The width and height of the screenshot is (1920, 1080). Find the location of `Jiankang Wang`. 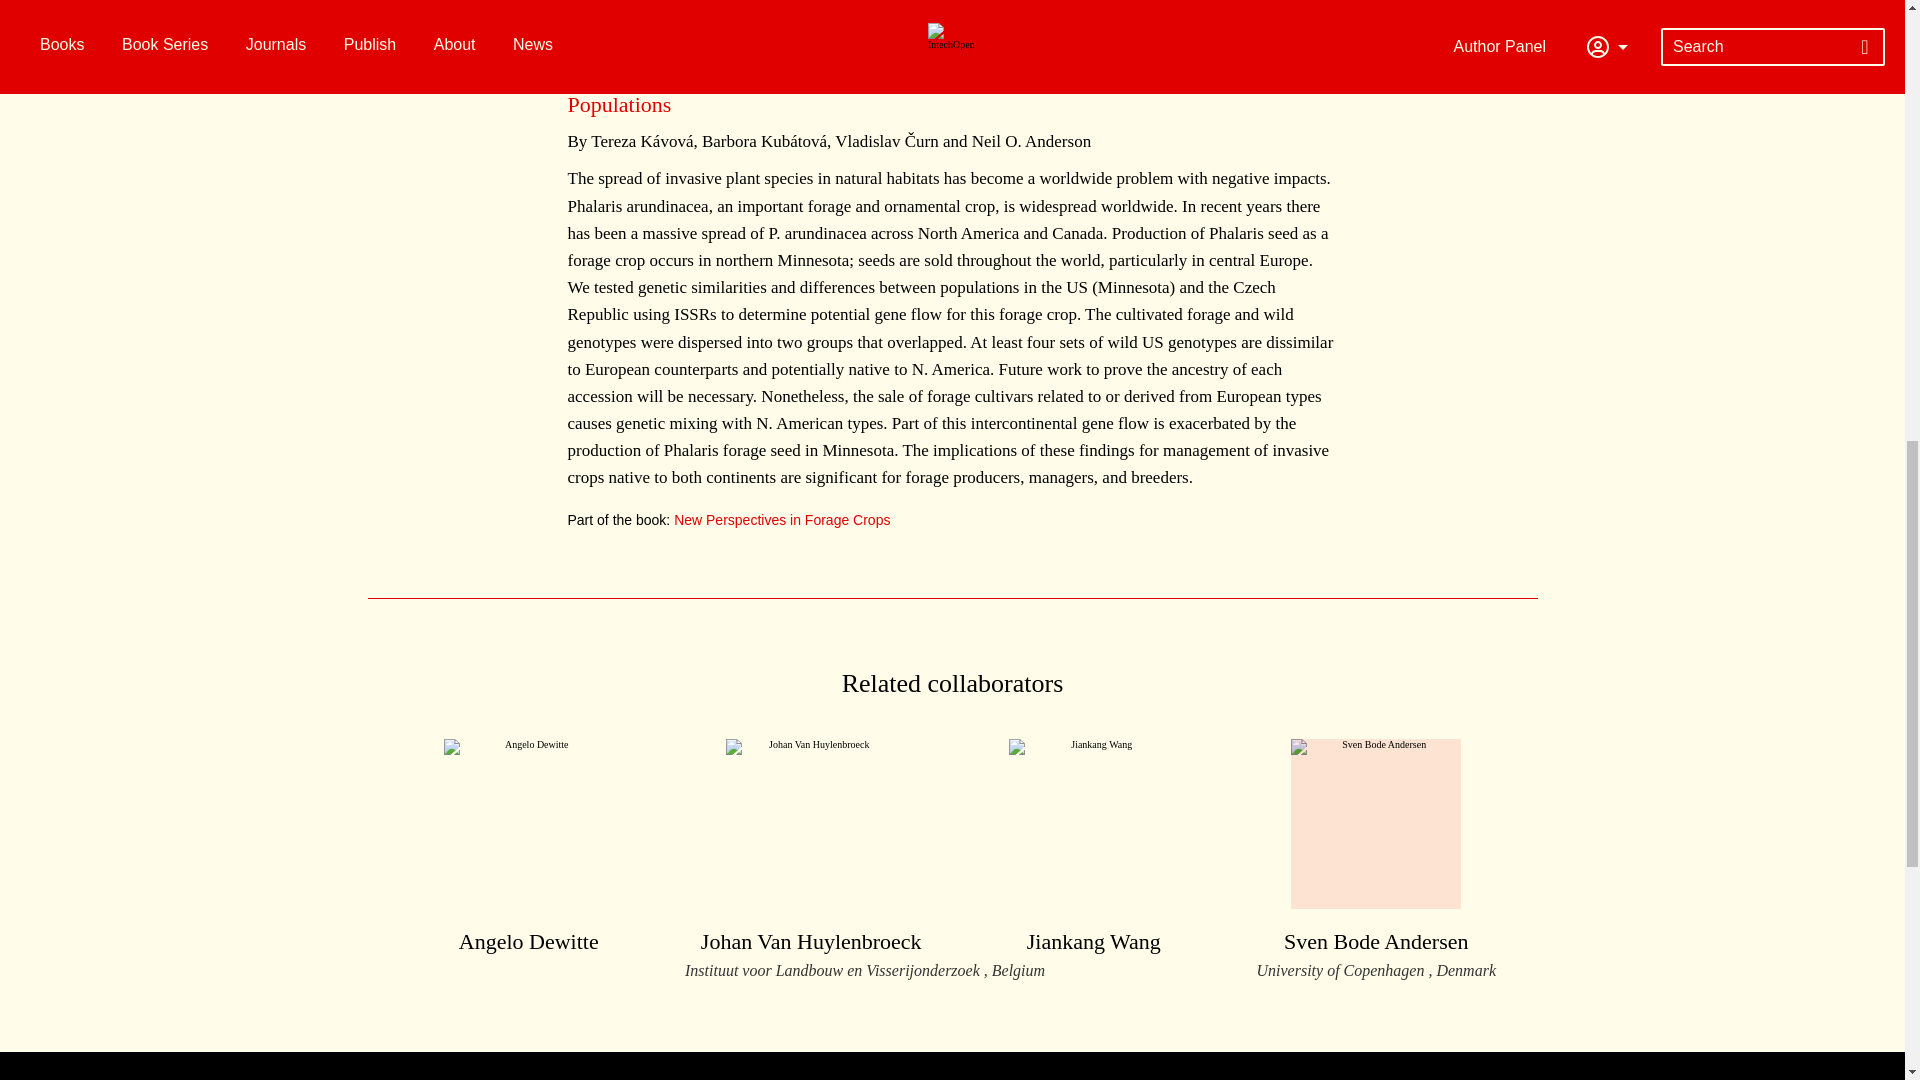

Jiankang Wang is located at coordinates (1093, 849).